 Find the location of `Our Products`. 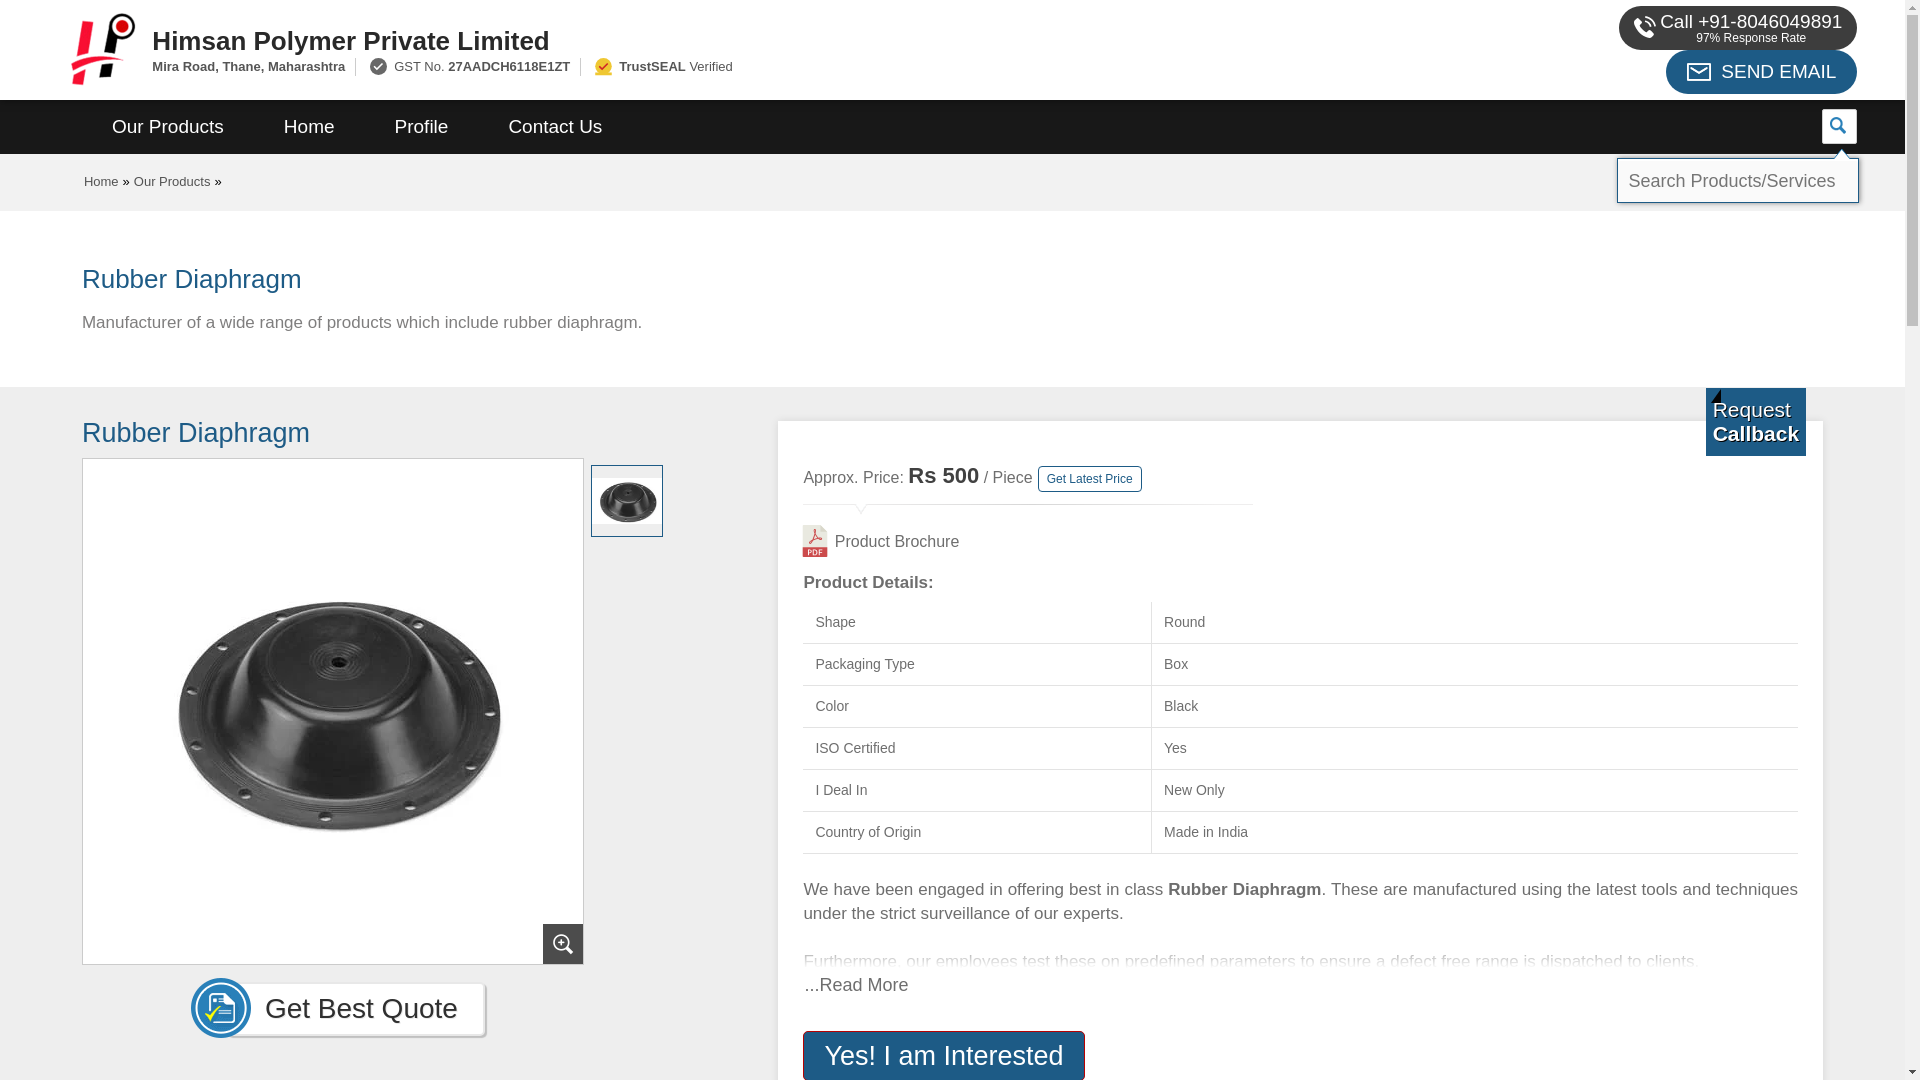

Our Products is located at coordinates (168, 127).